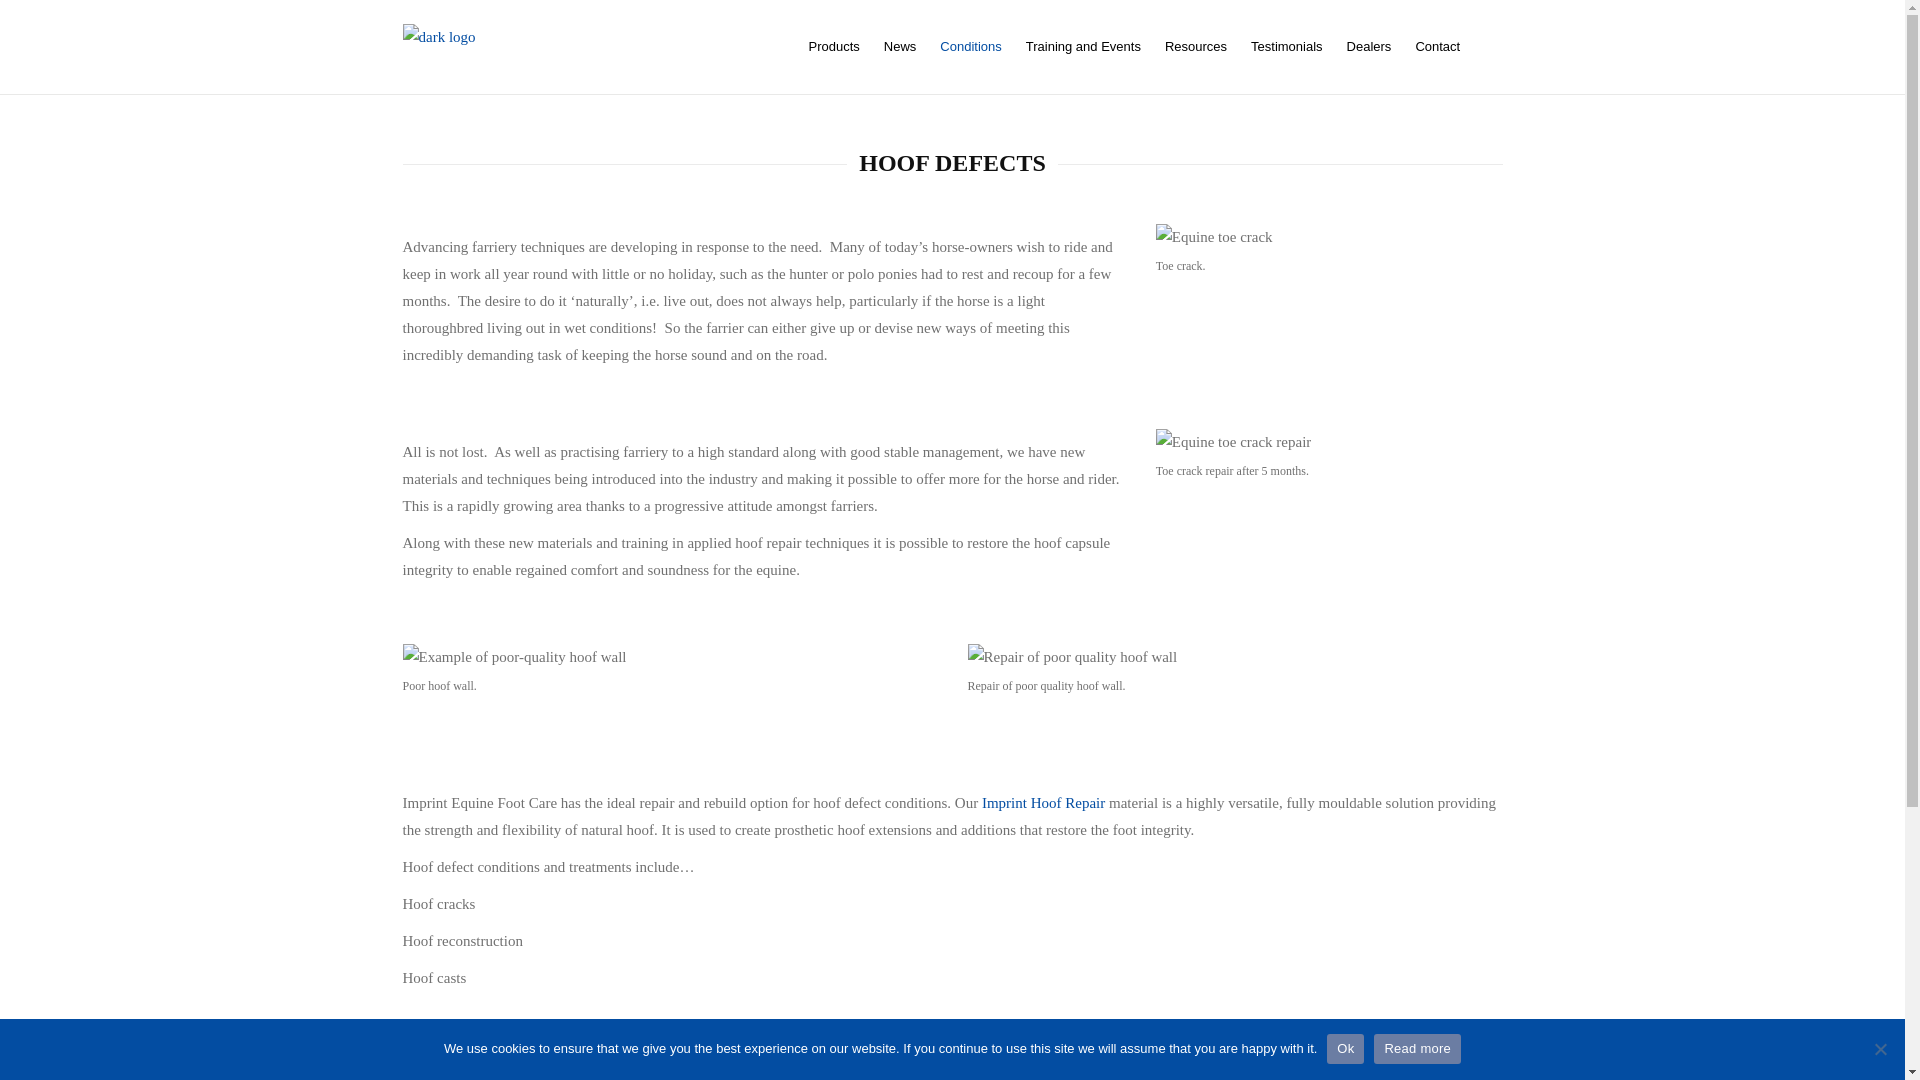 This screenshot has width=1920, height=1080. I want to click on No, so click(1880, 1048).